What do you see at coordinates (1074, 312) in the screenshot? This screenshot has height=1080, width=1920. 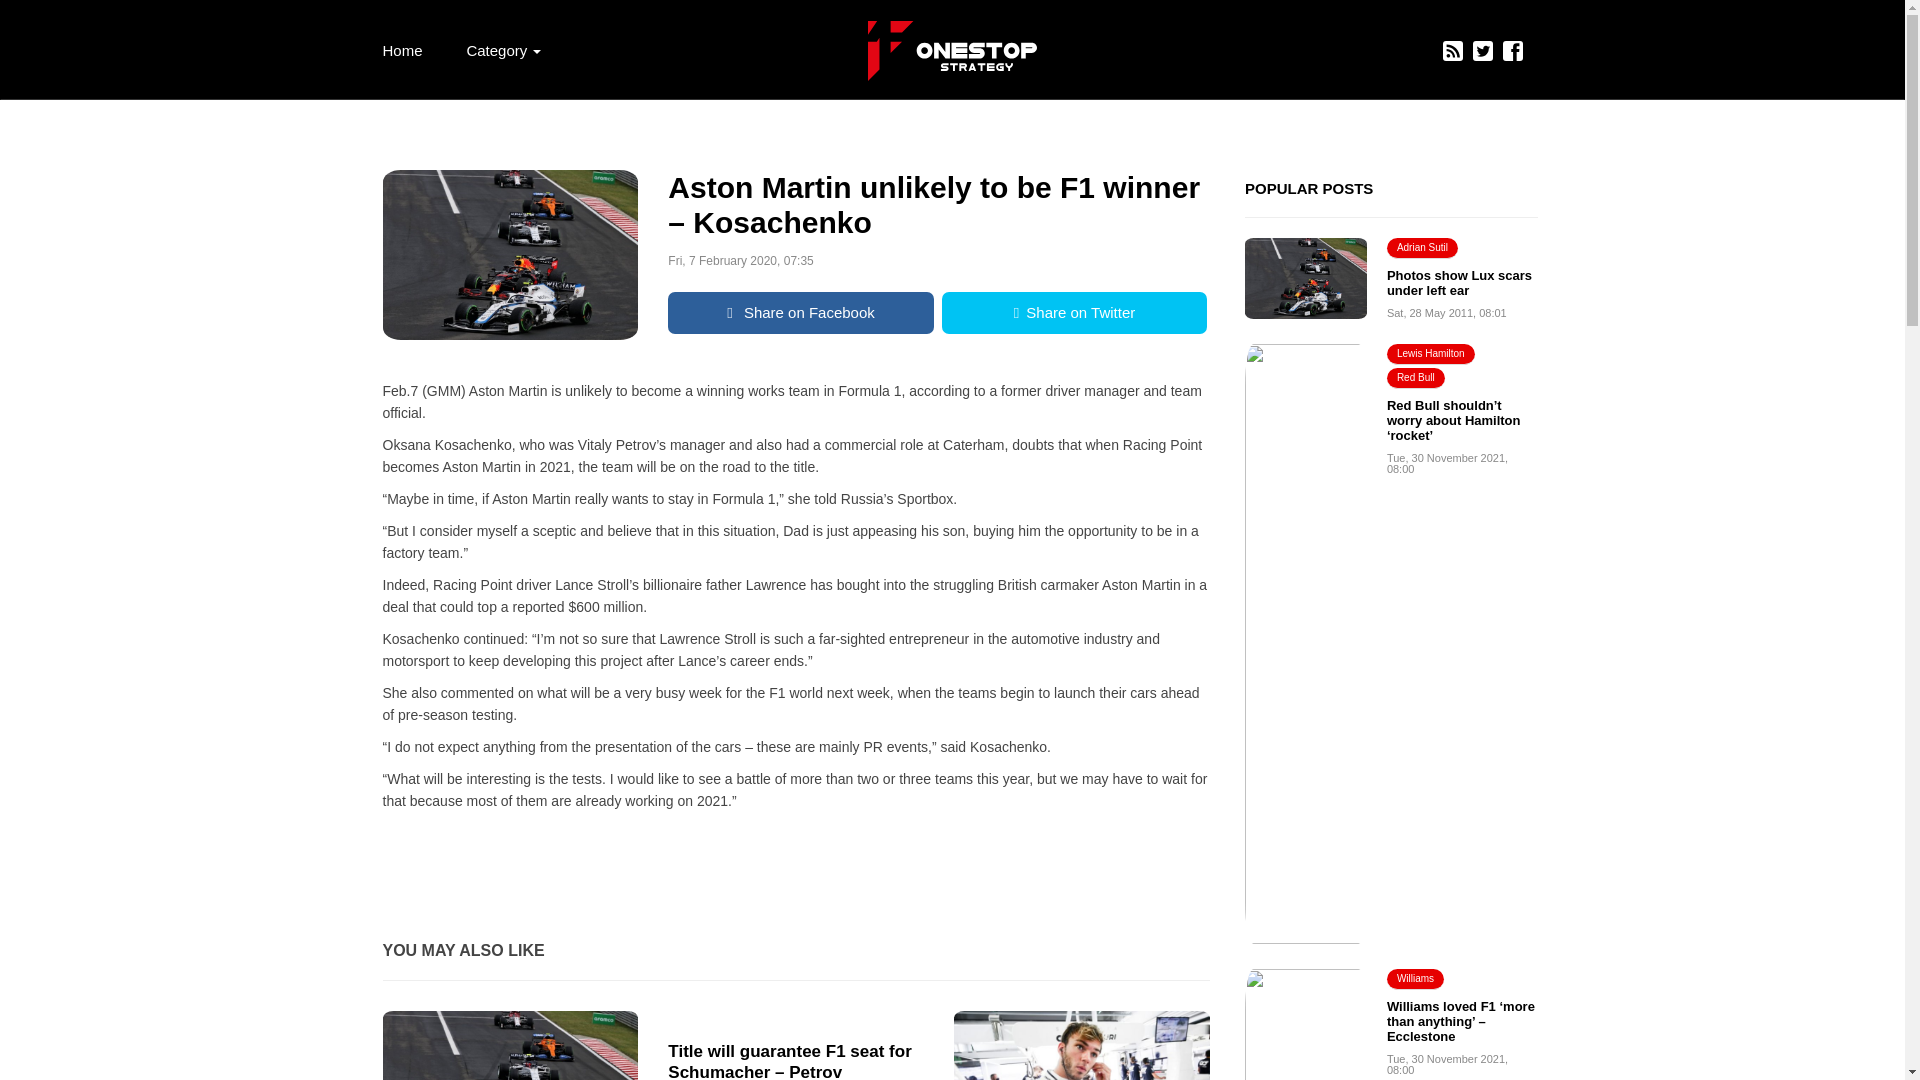 I see `Share on Twitter` at bounding box center [1074, 312].